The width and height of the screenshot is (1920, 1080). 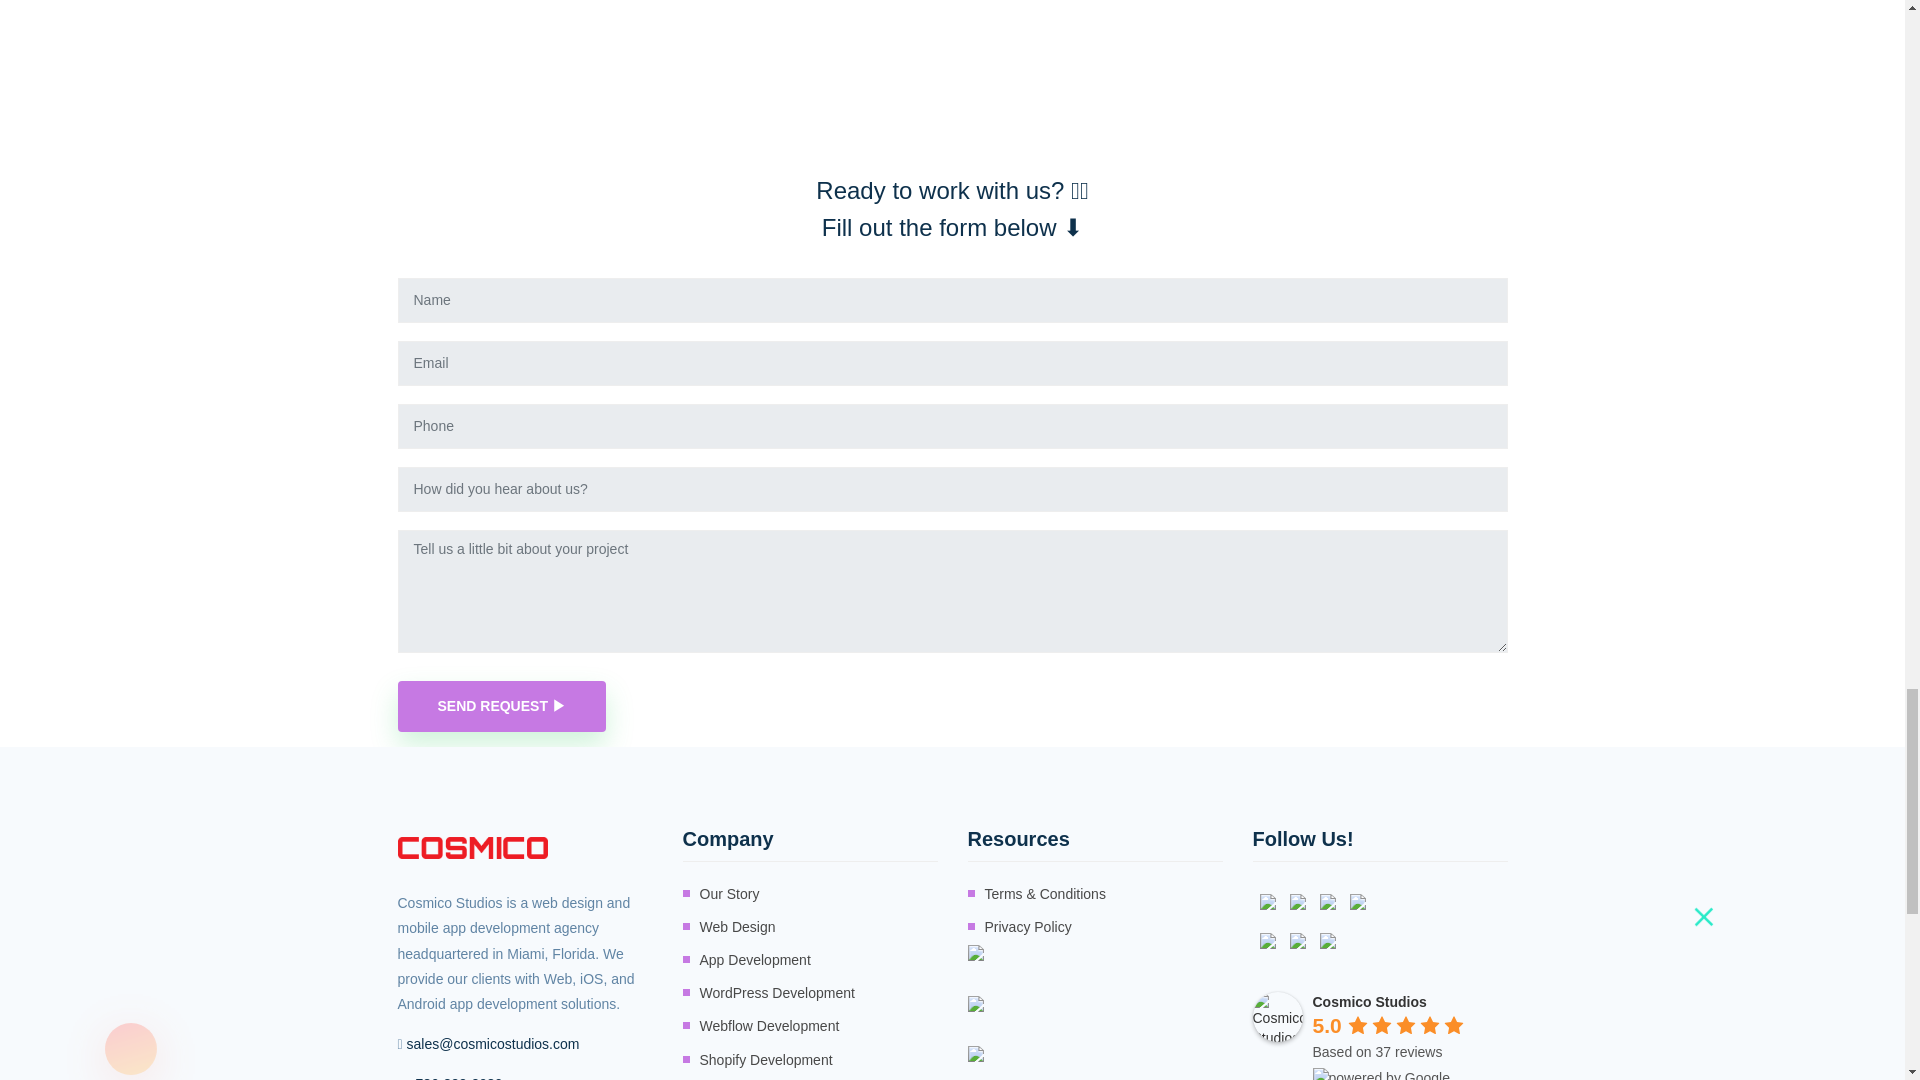 What do you see at coordinates (730, 894) in the screenshot?
I see `Our Story` at bounding box center [730, 894].